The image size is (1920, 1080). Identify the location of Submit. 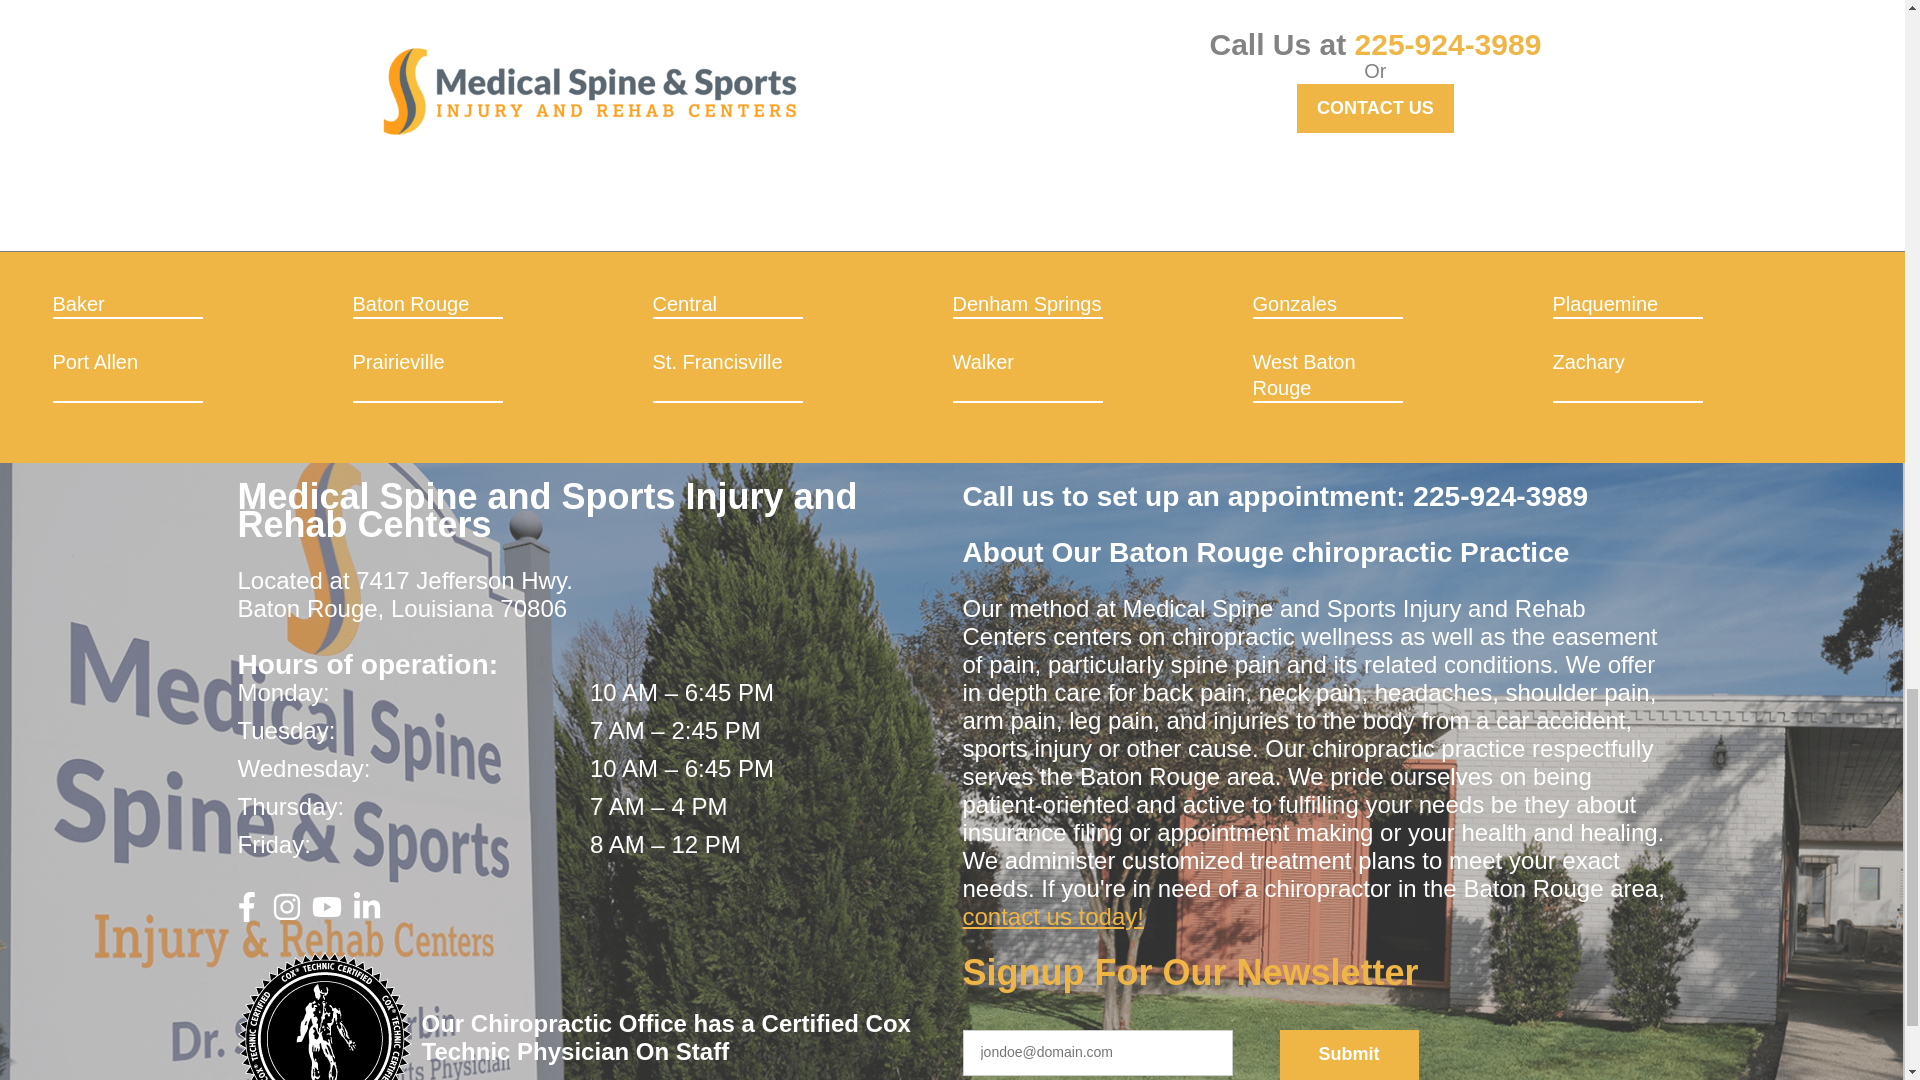
(1349, 1055).